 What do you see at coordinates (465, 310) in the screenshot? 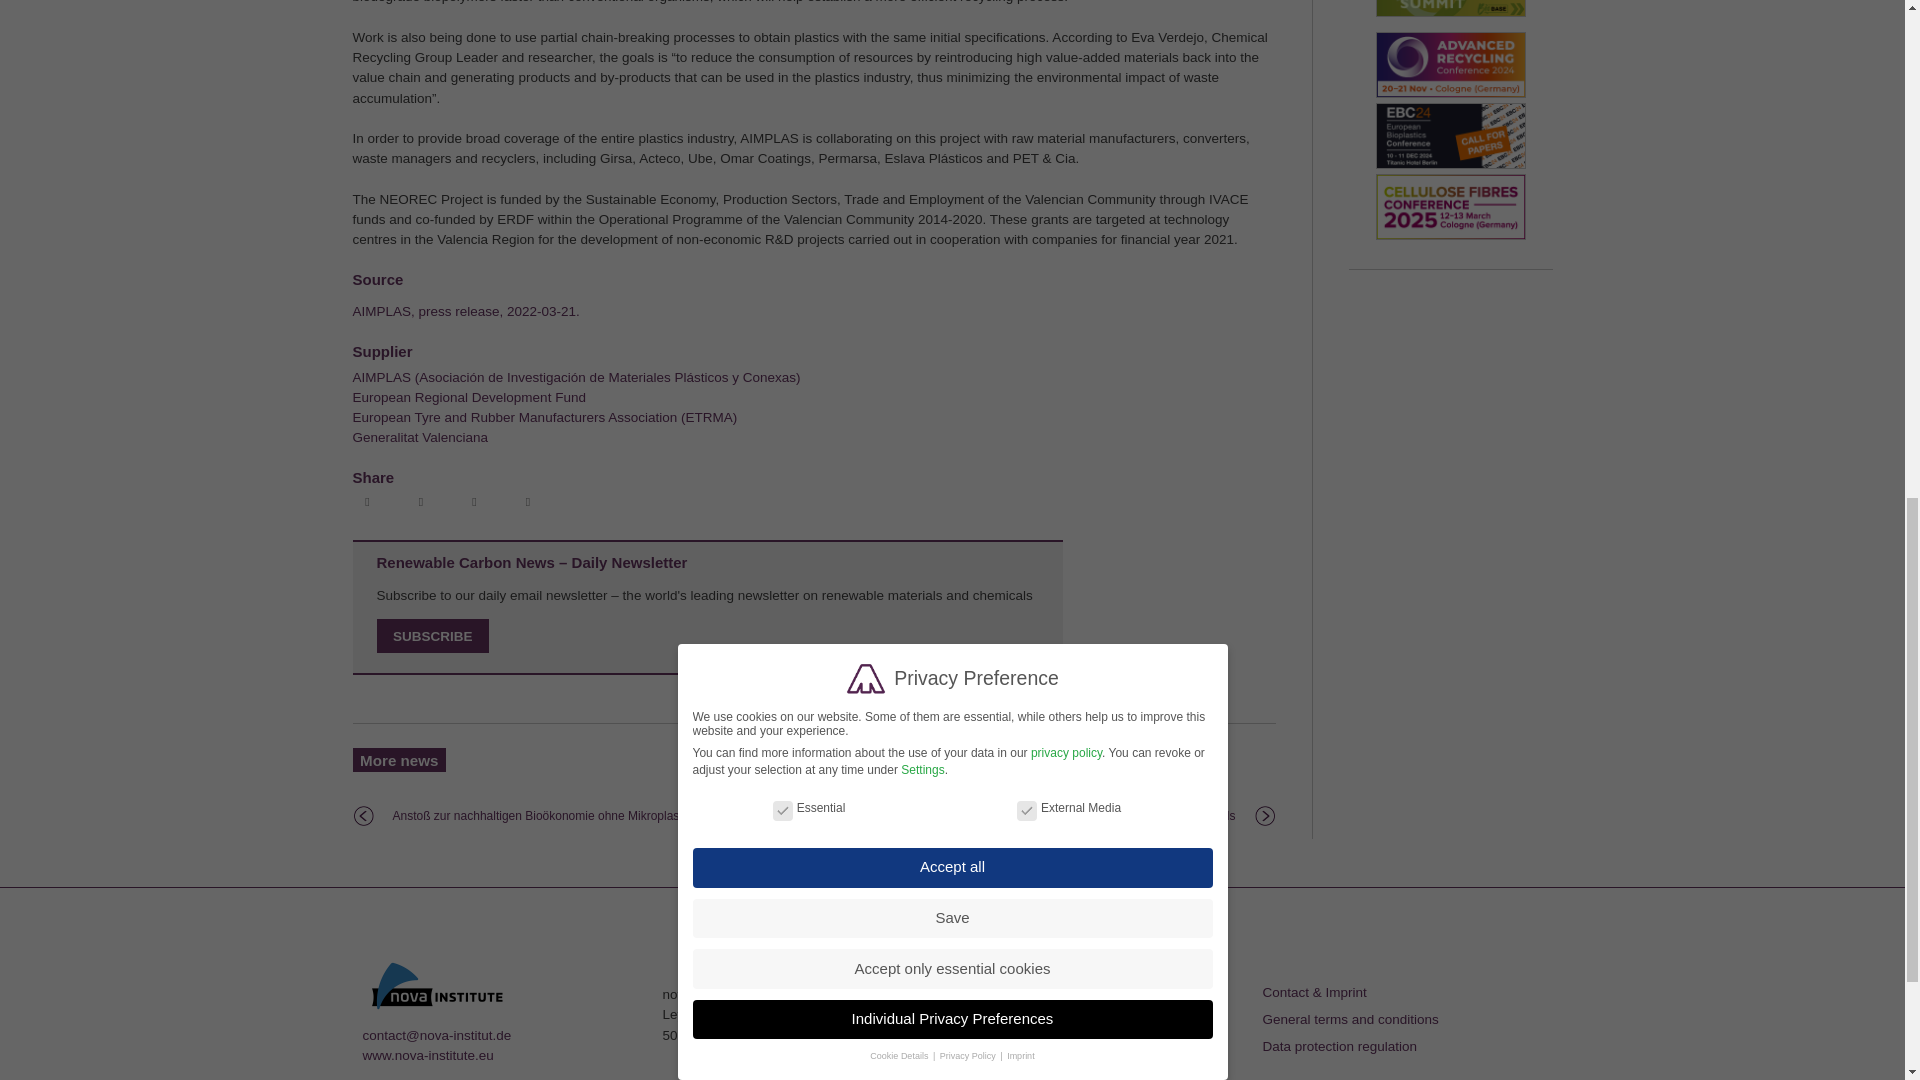
I see `AIMPLAS, press release, 2022-03-21.` at bounding box center [465, 310].